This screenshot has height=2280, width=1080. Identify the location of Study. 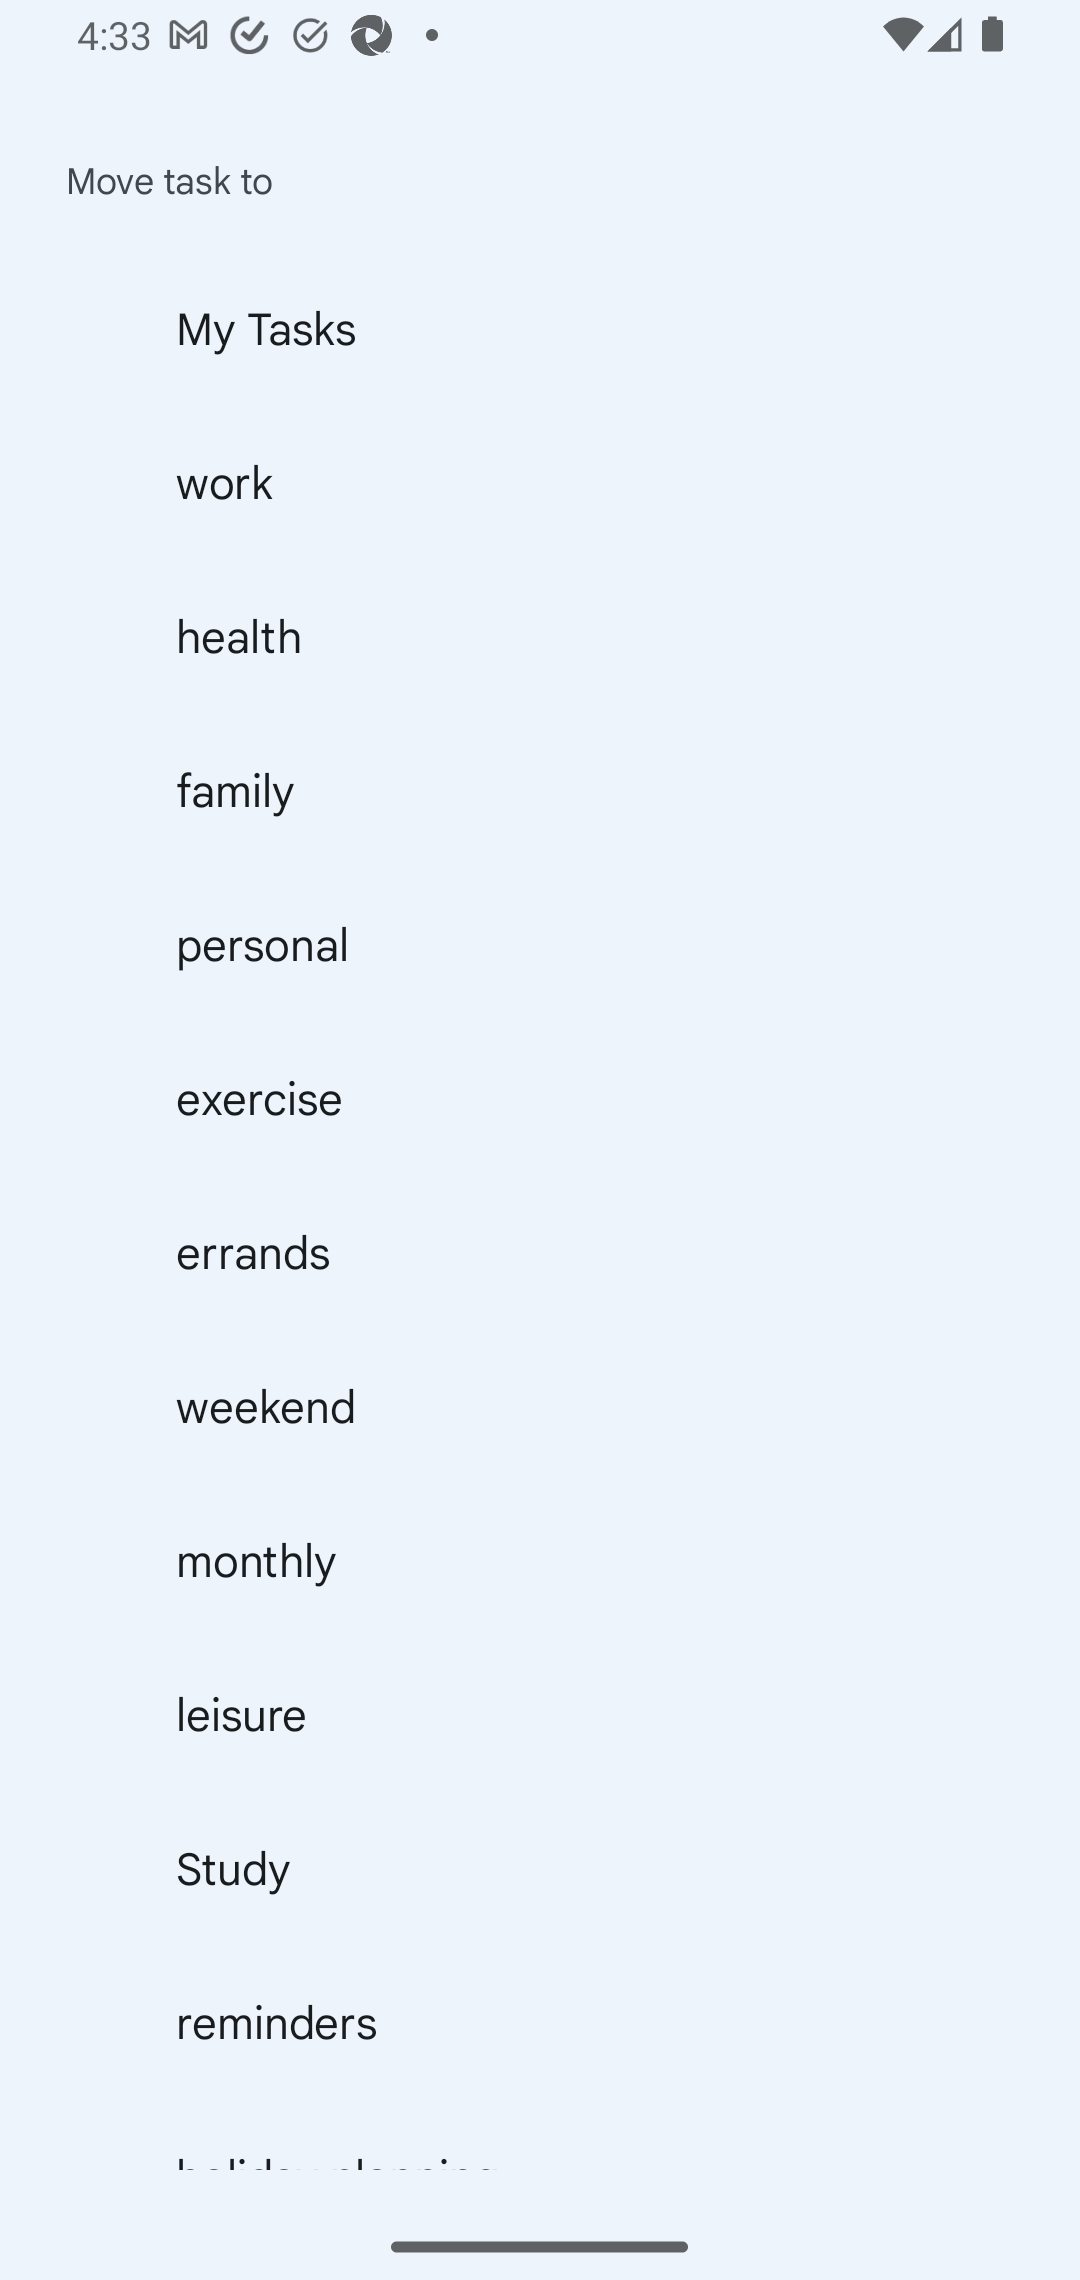
(540, 1870).